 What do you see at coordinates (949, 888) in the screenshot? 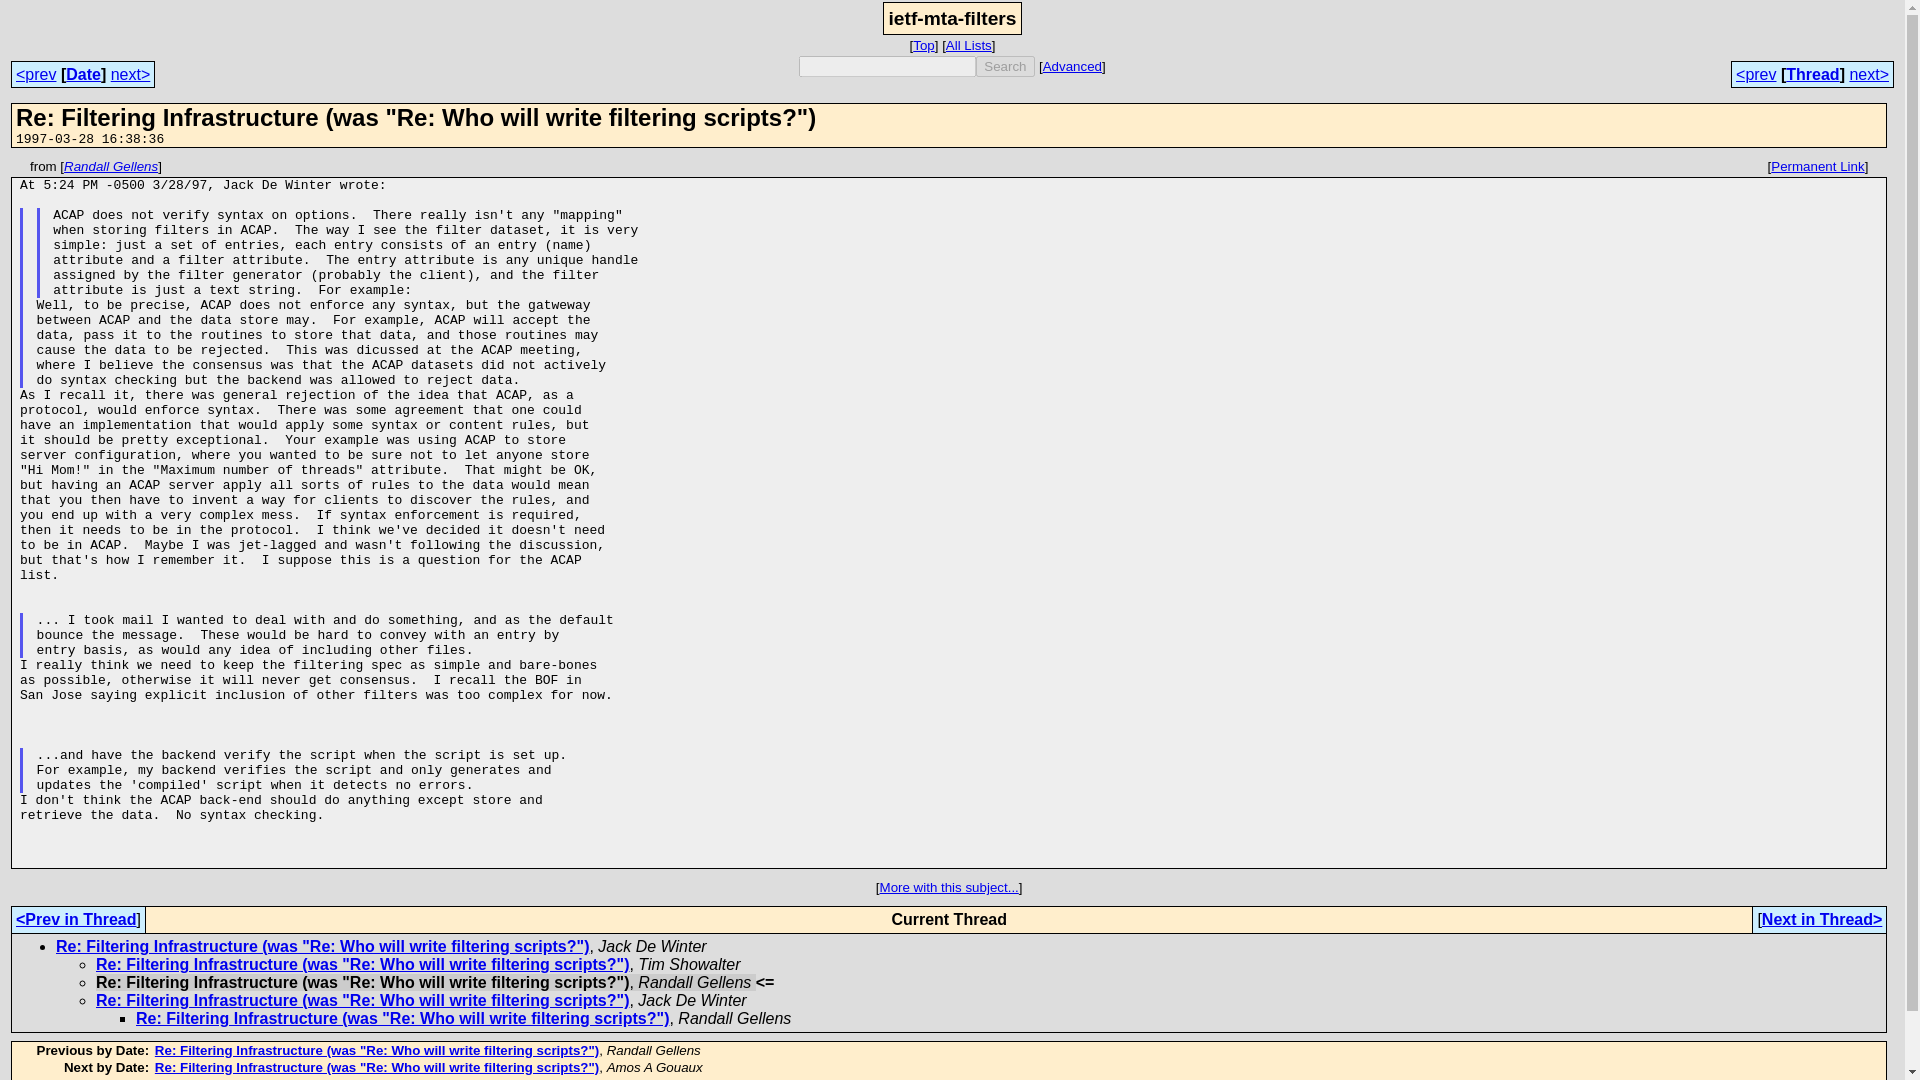
I see `More with this subject...` at bounding box center [949, 888].